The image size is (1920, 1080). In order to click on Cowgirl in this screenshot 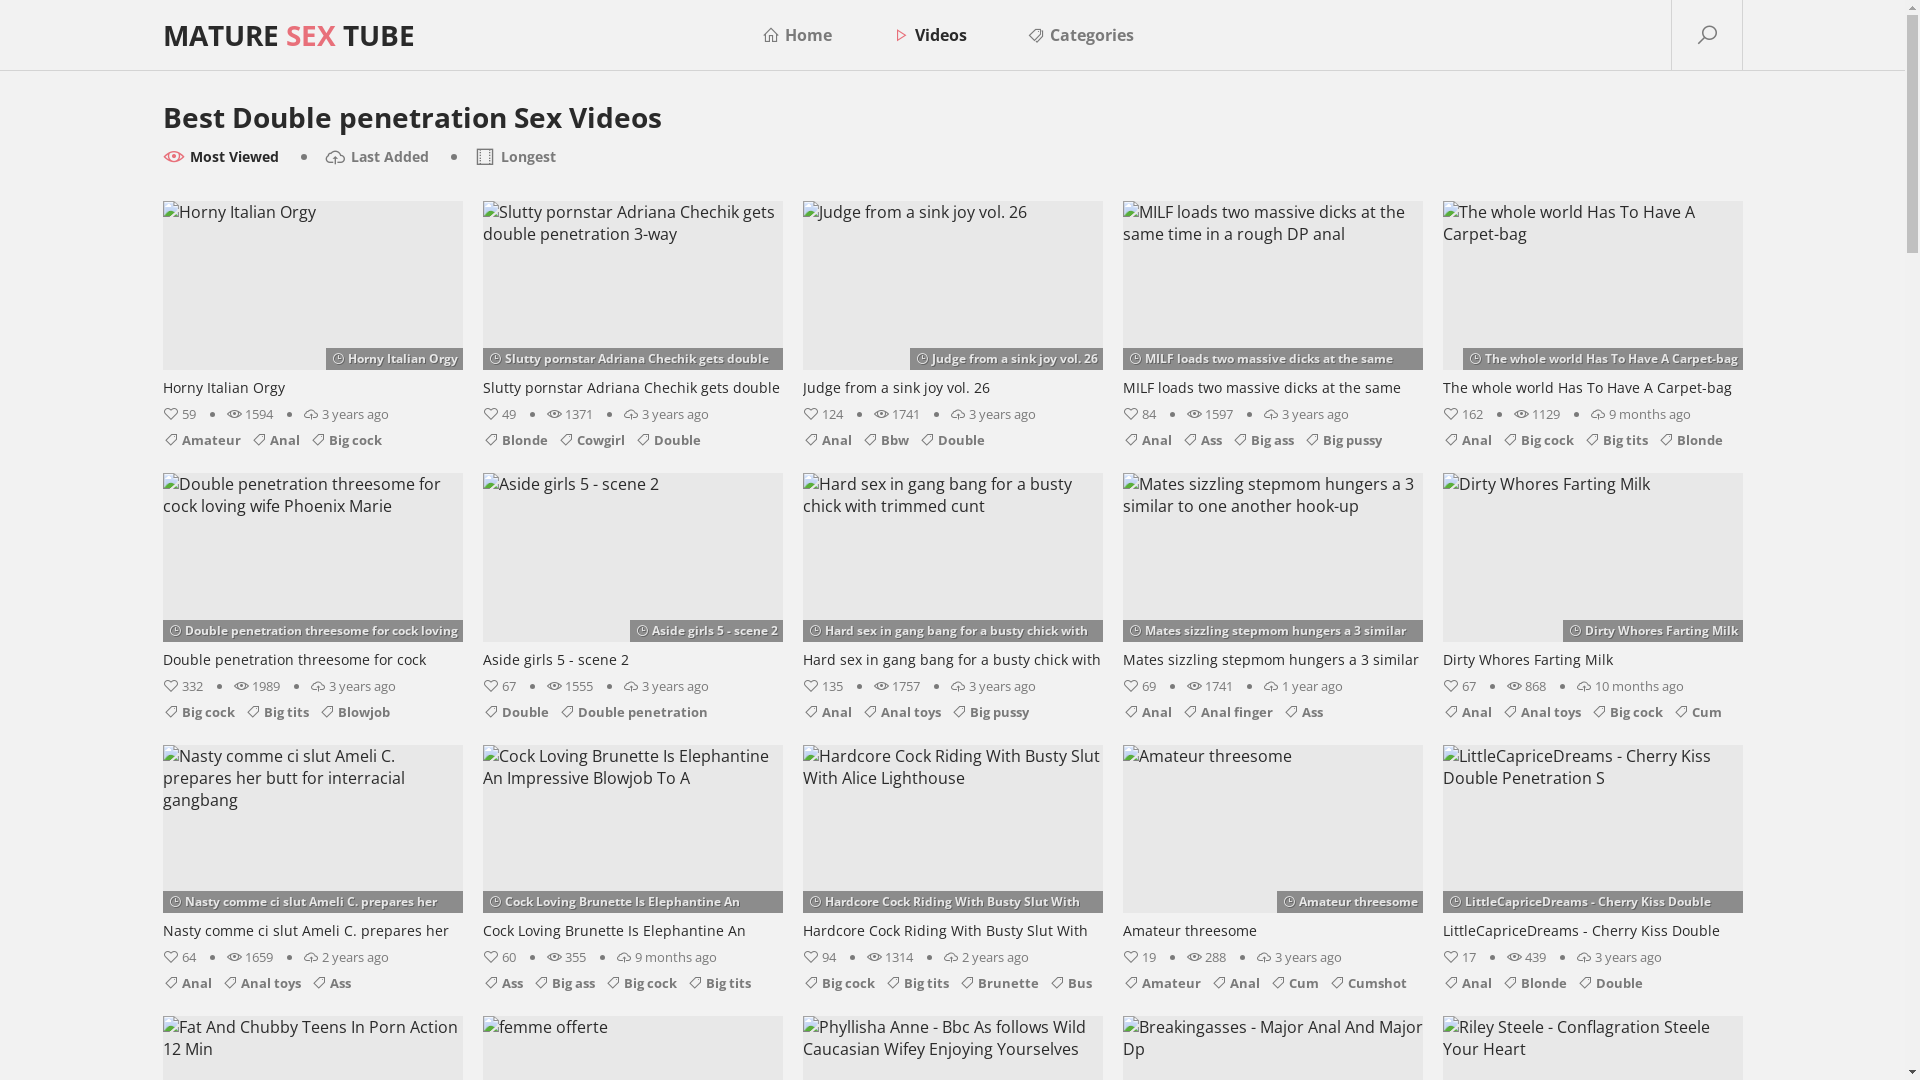, I will do `click(592, 440)`.